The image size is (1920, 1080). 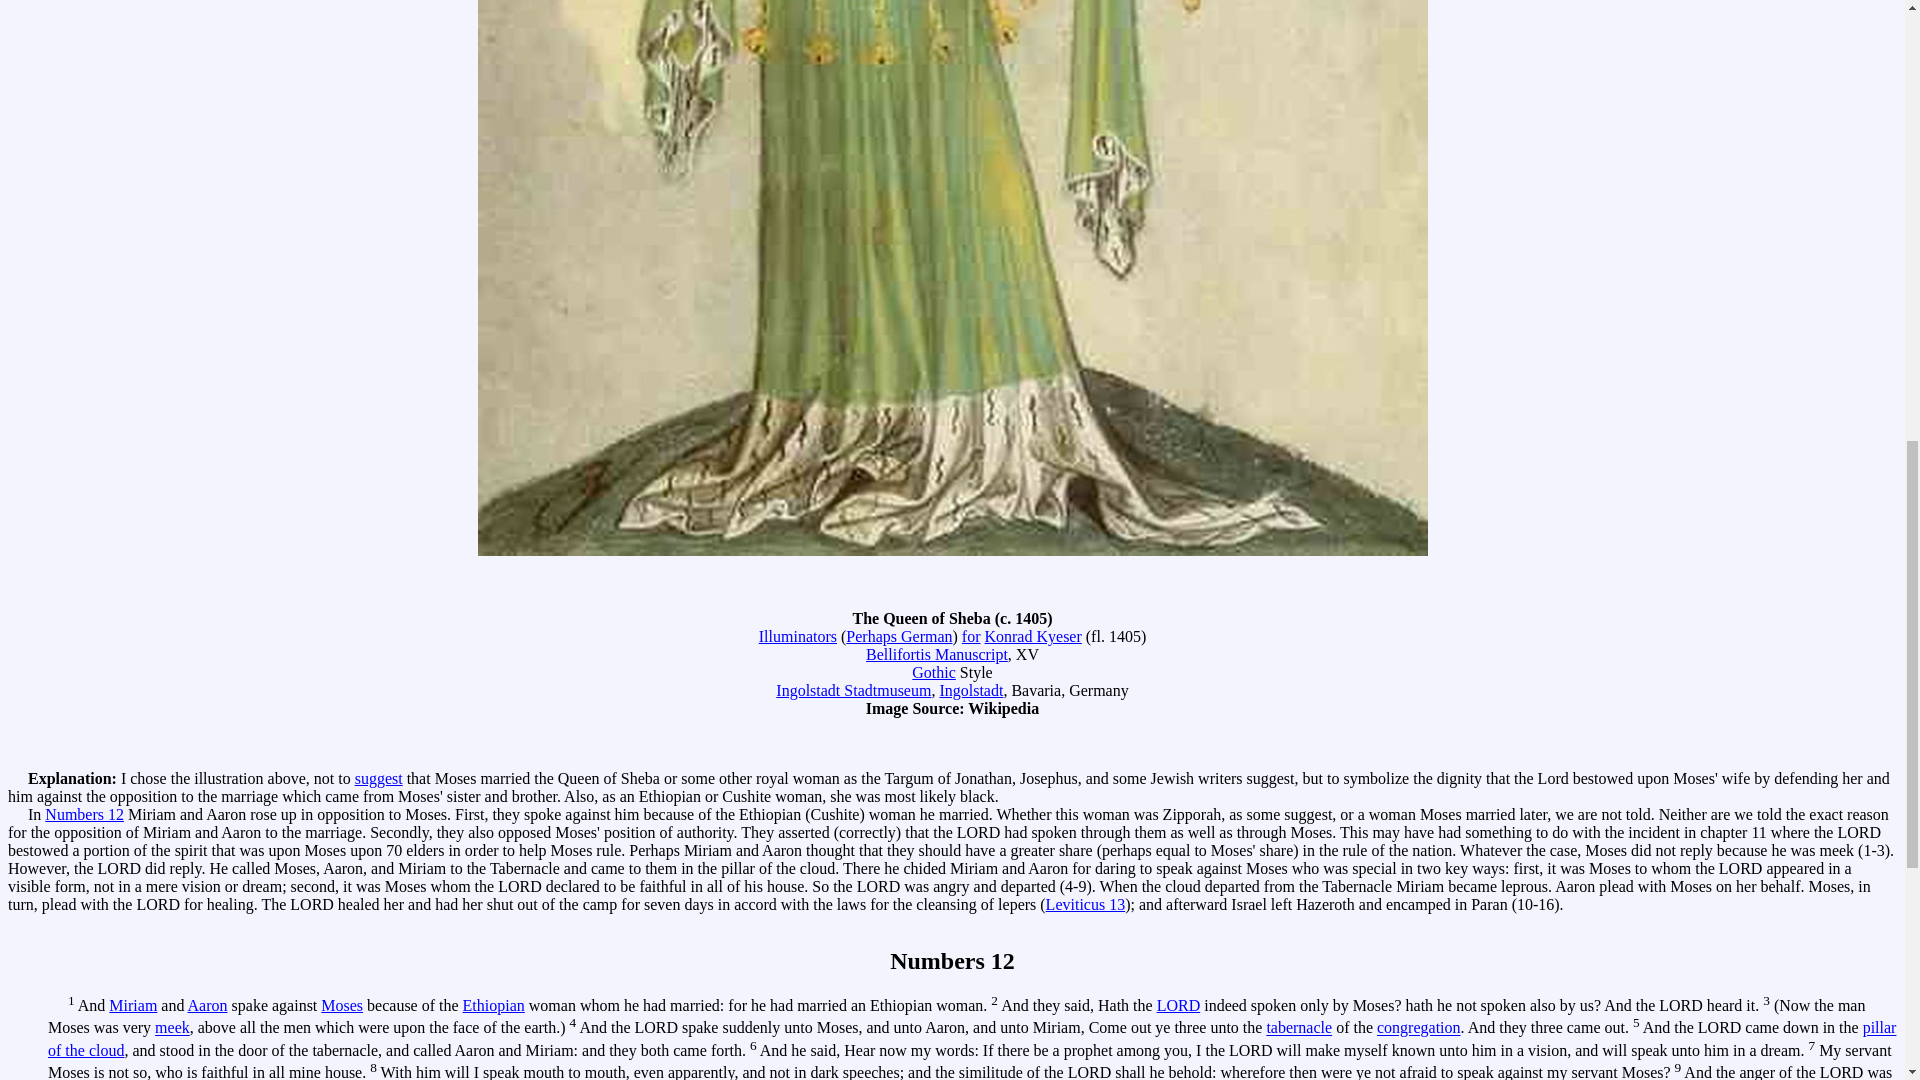 I want to click on Konrad Kyeser, so click(x=1032, y=636).